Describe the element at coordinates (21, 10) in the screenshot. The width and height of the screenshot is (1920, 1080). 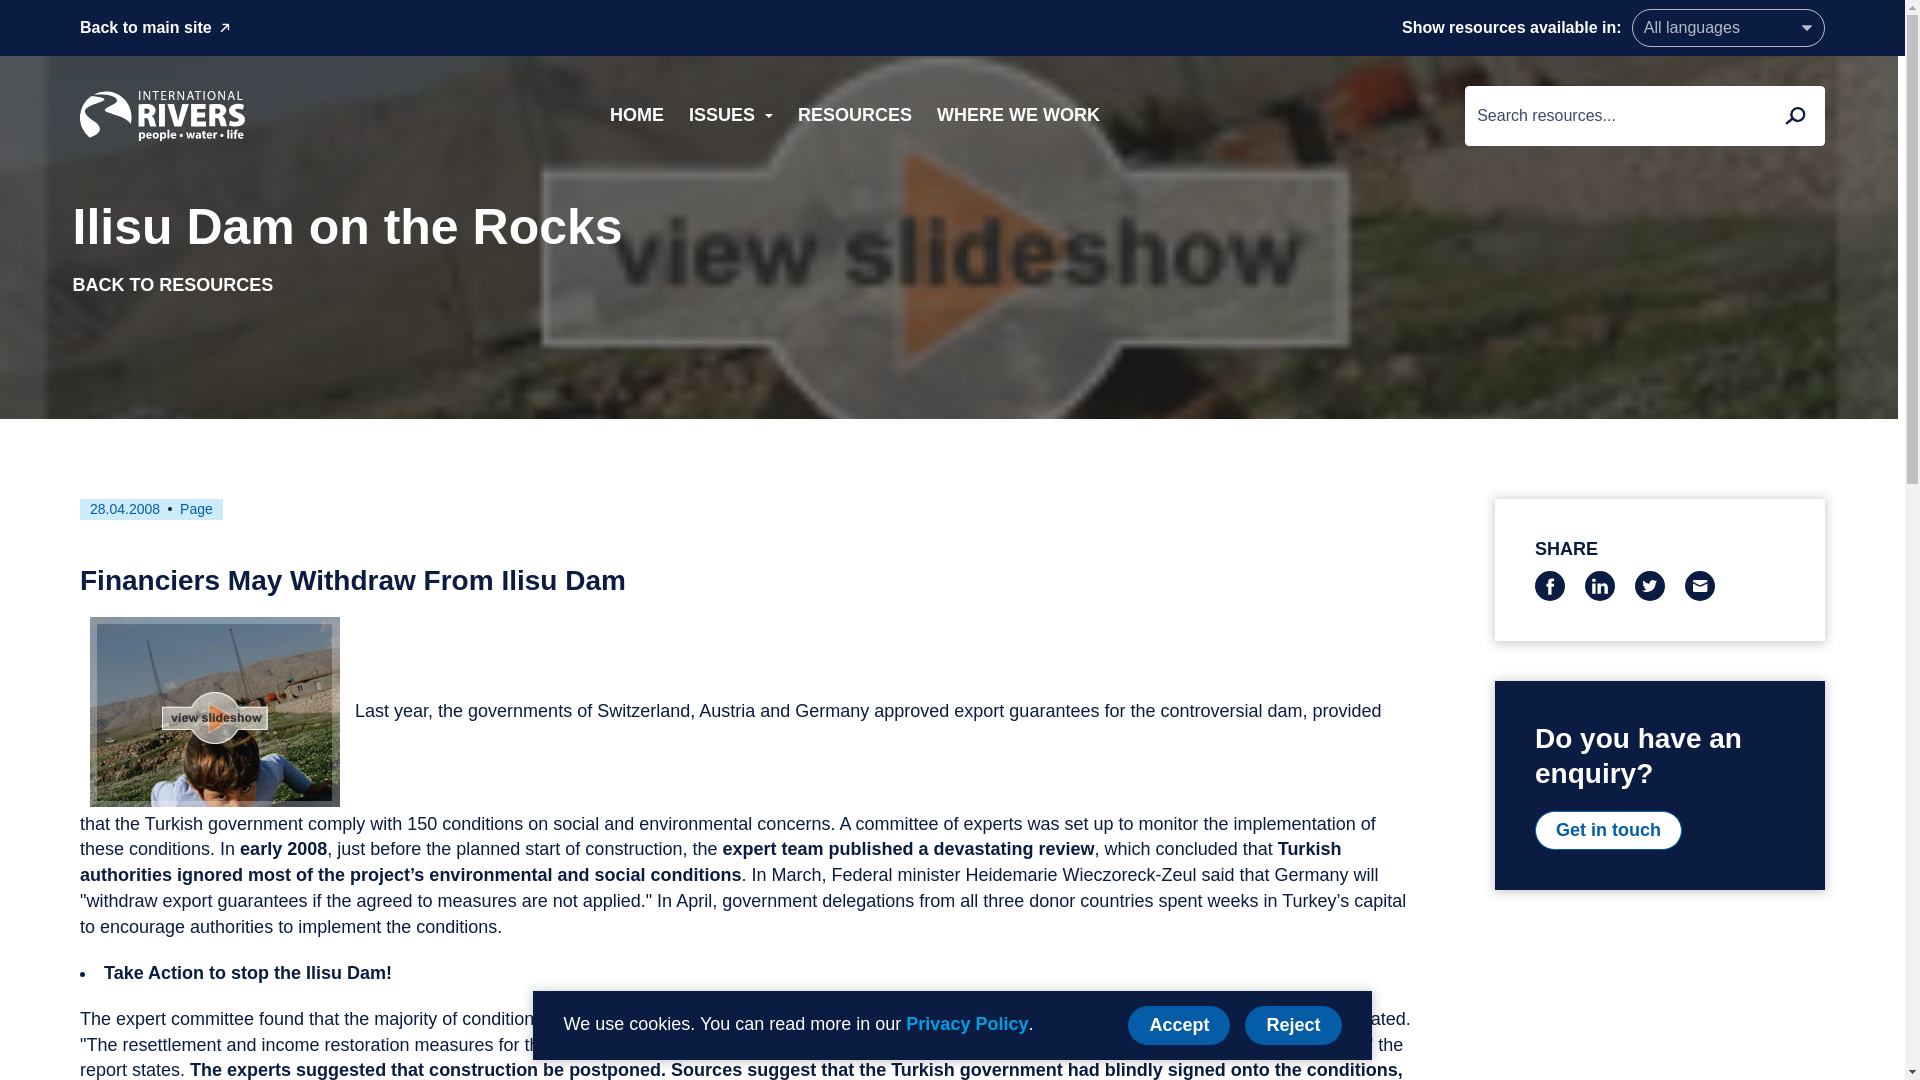
I see `Skip to content` at that location.